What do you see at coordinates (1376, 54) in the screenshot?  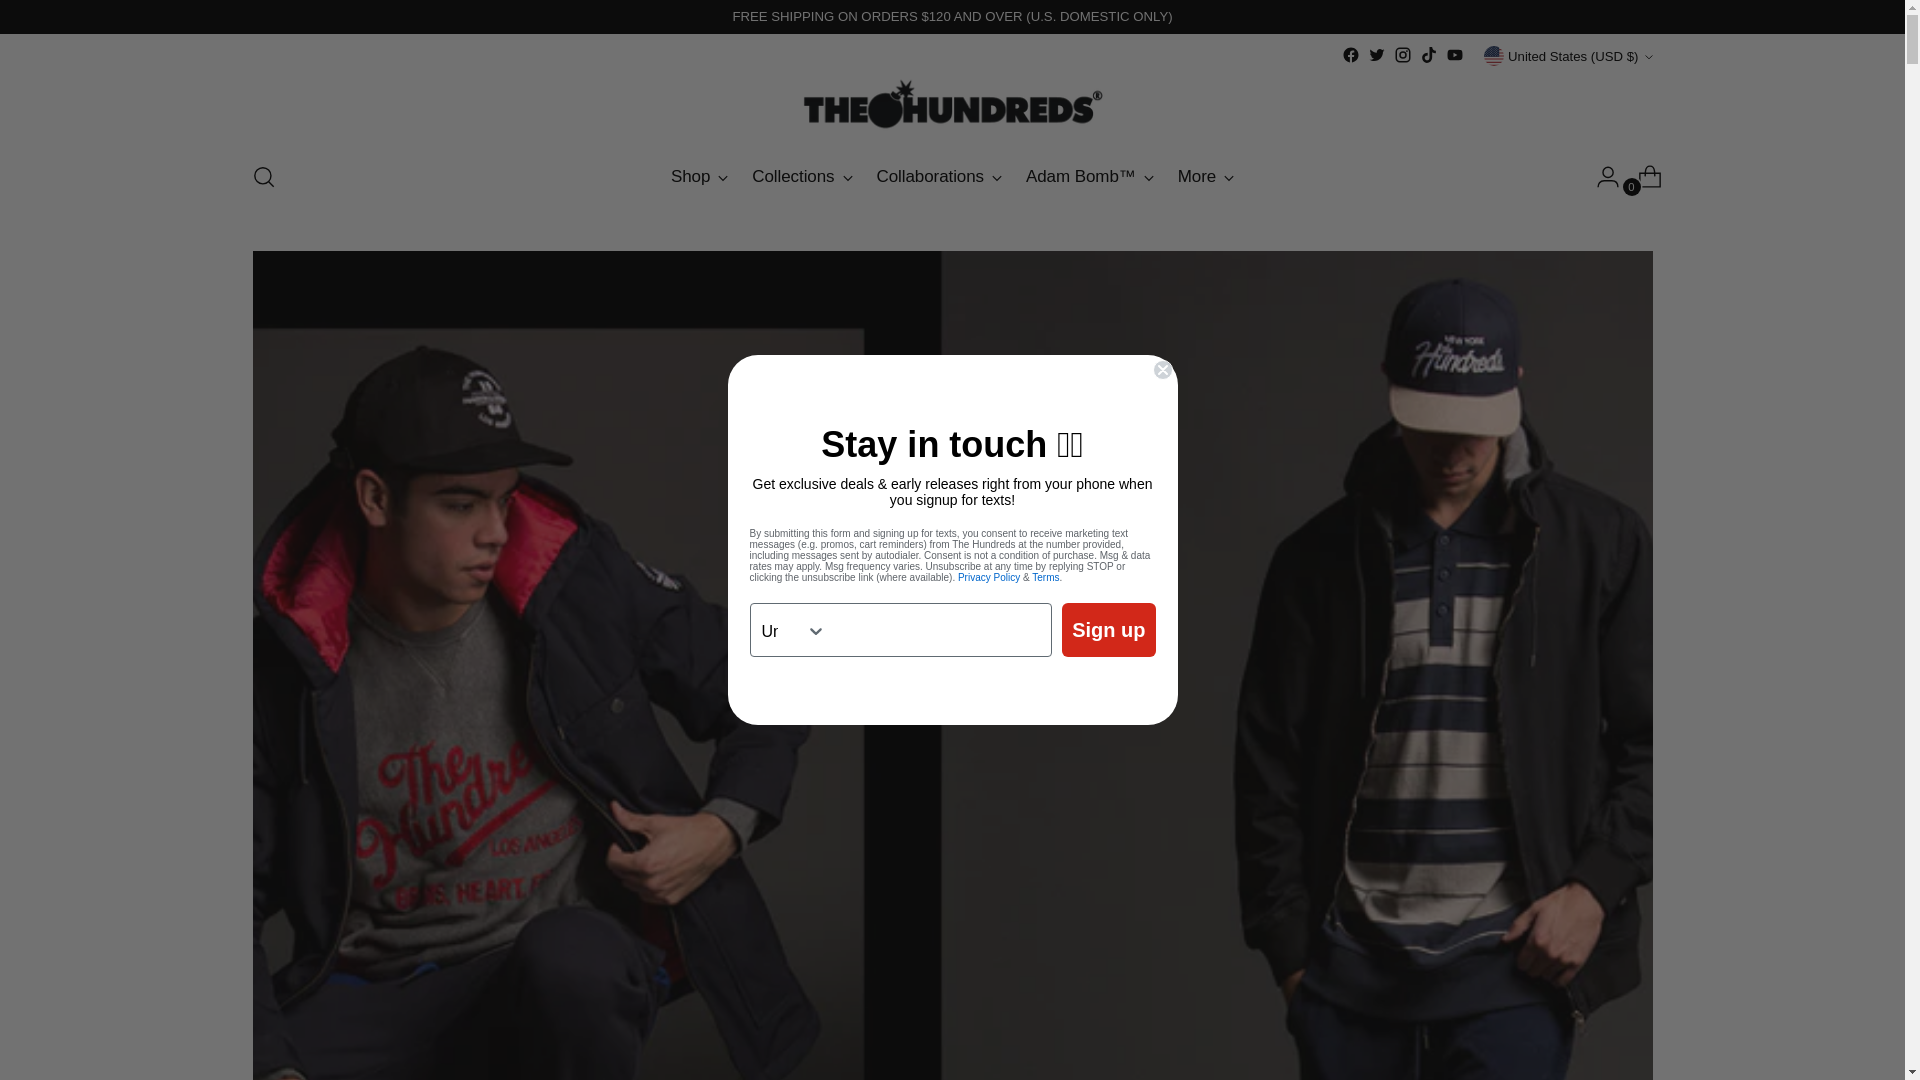 I see `The Hundreds on Twitter` at bounding box center [1376, 54].